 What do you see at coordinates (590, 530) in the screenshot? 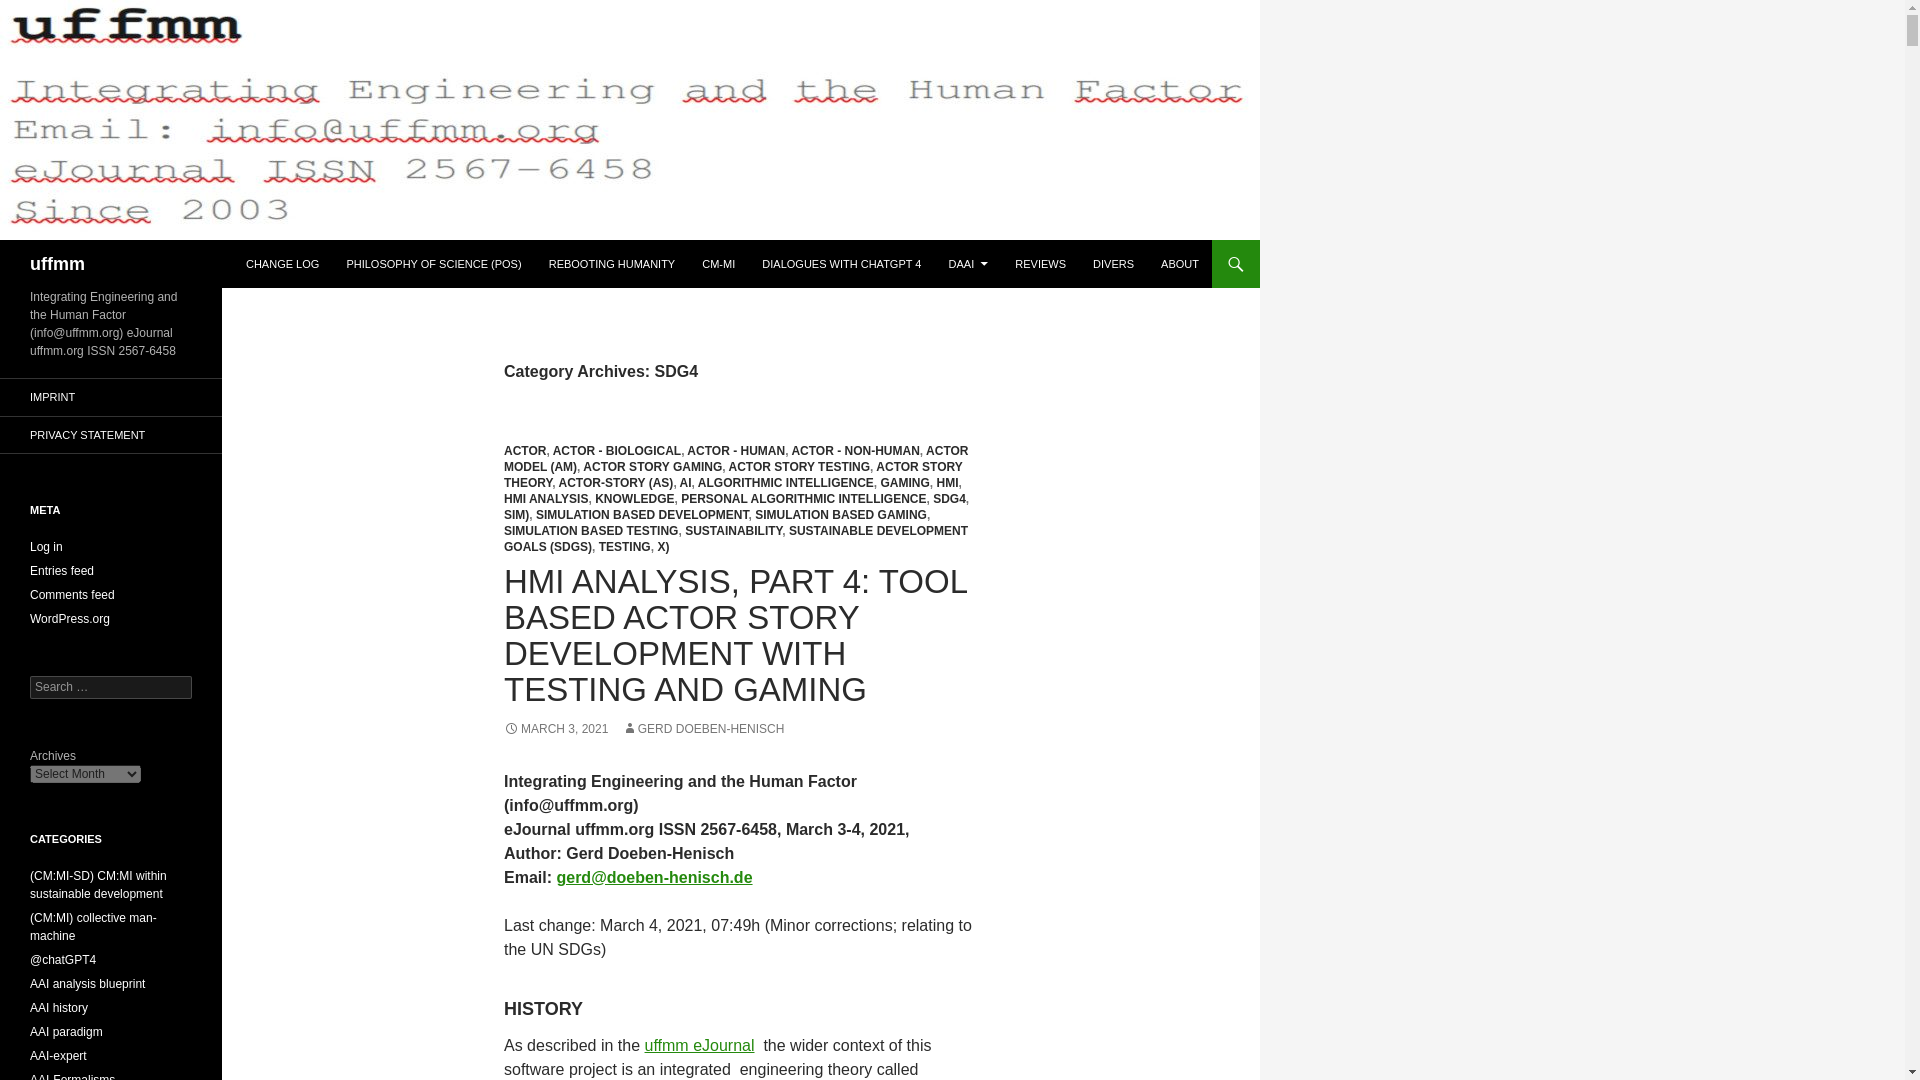
I see `SIMULATION BASED TESTING` at bounding box center [590, 530].